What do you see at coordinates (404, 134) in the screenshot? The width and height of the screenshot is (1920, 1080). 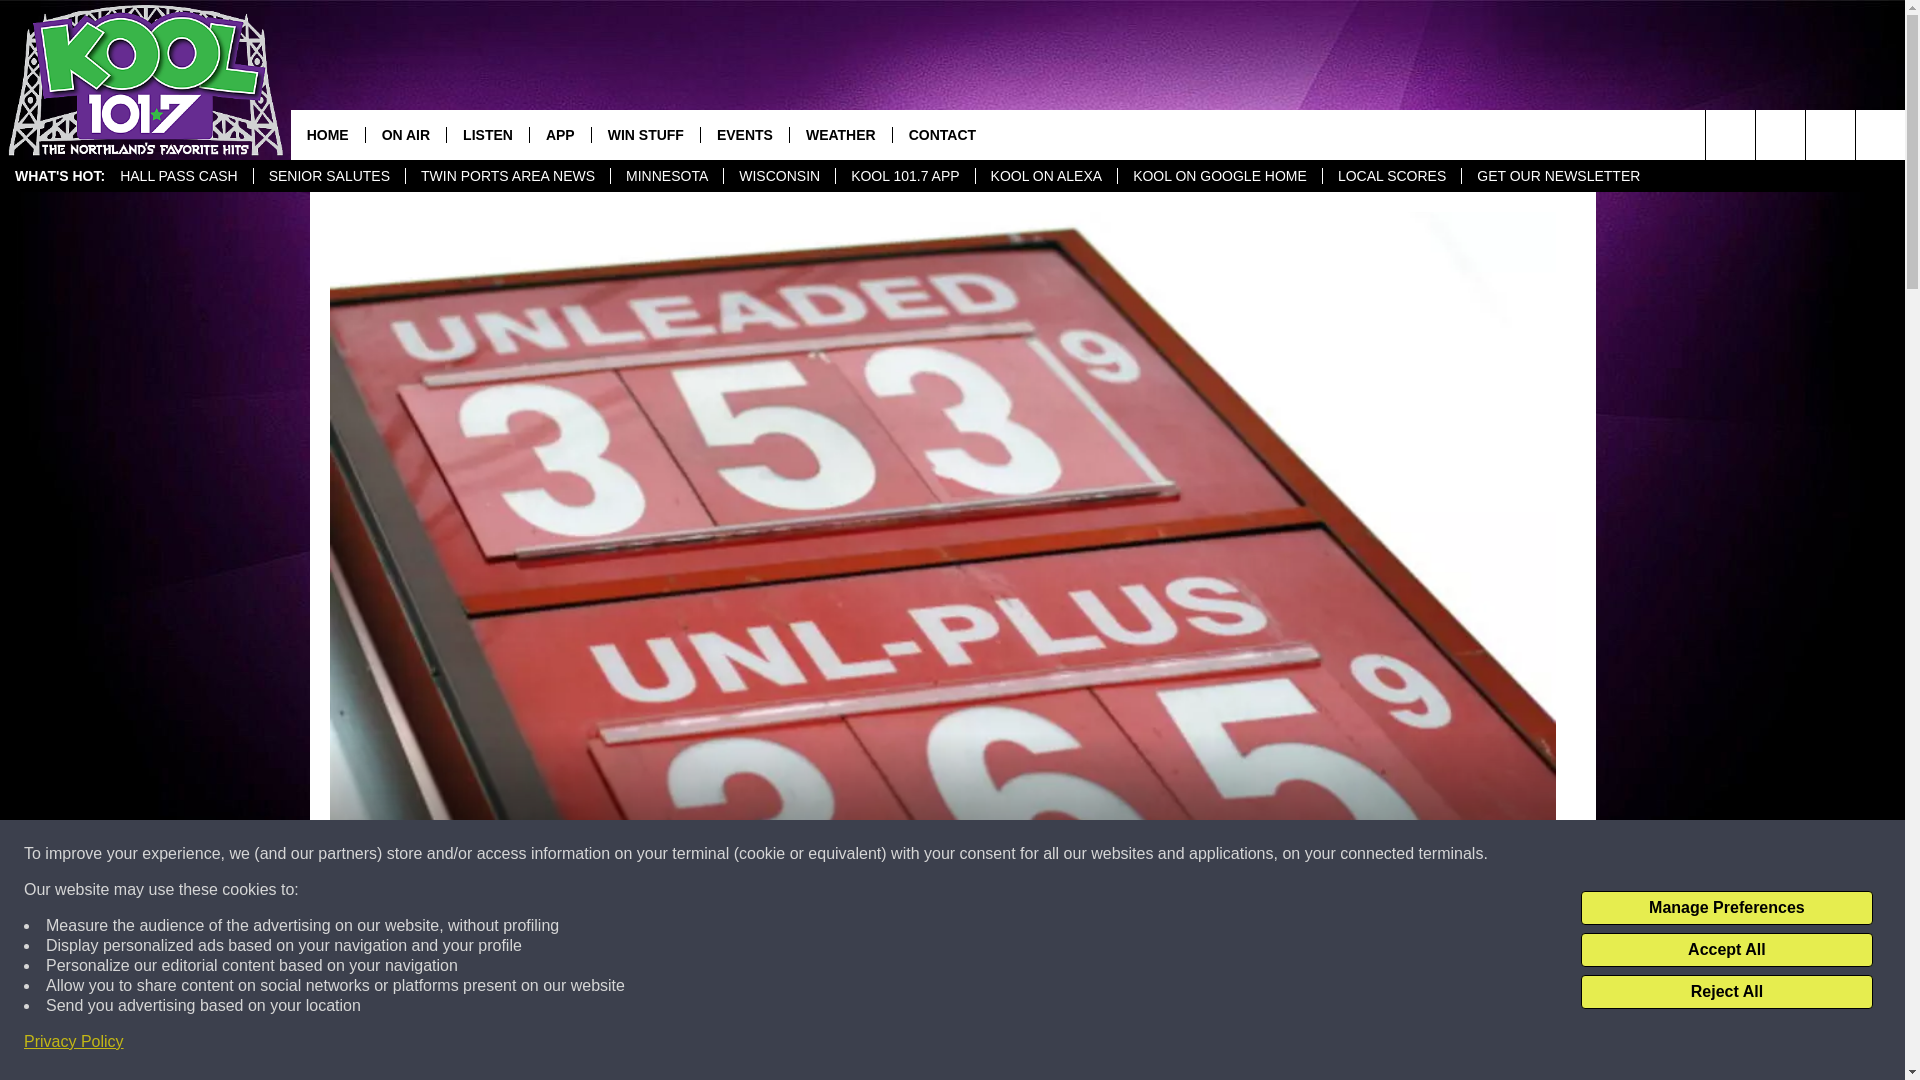 I see `ON AIR` at bounding box center [404, 134].